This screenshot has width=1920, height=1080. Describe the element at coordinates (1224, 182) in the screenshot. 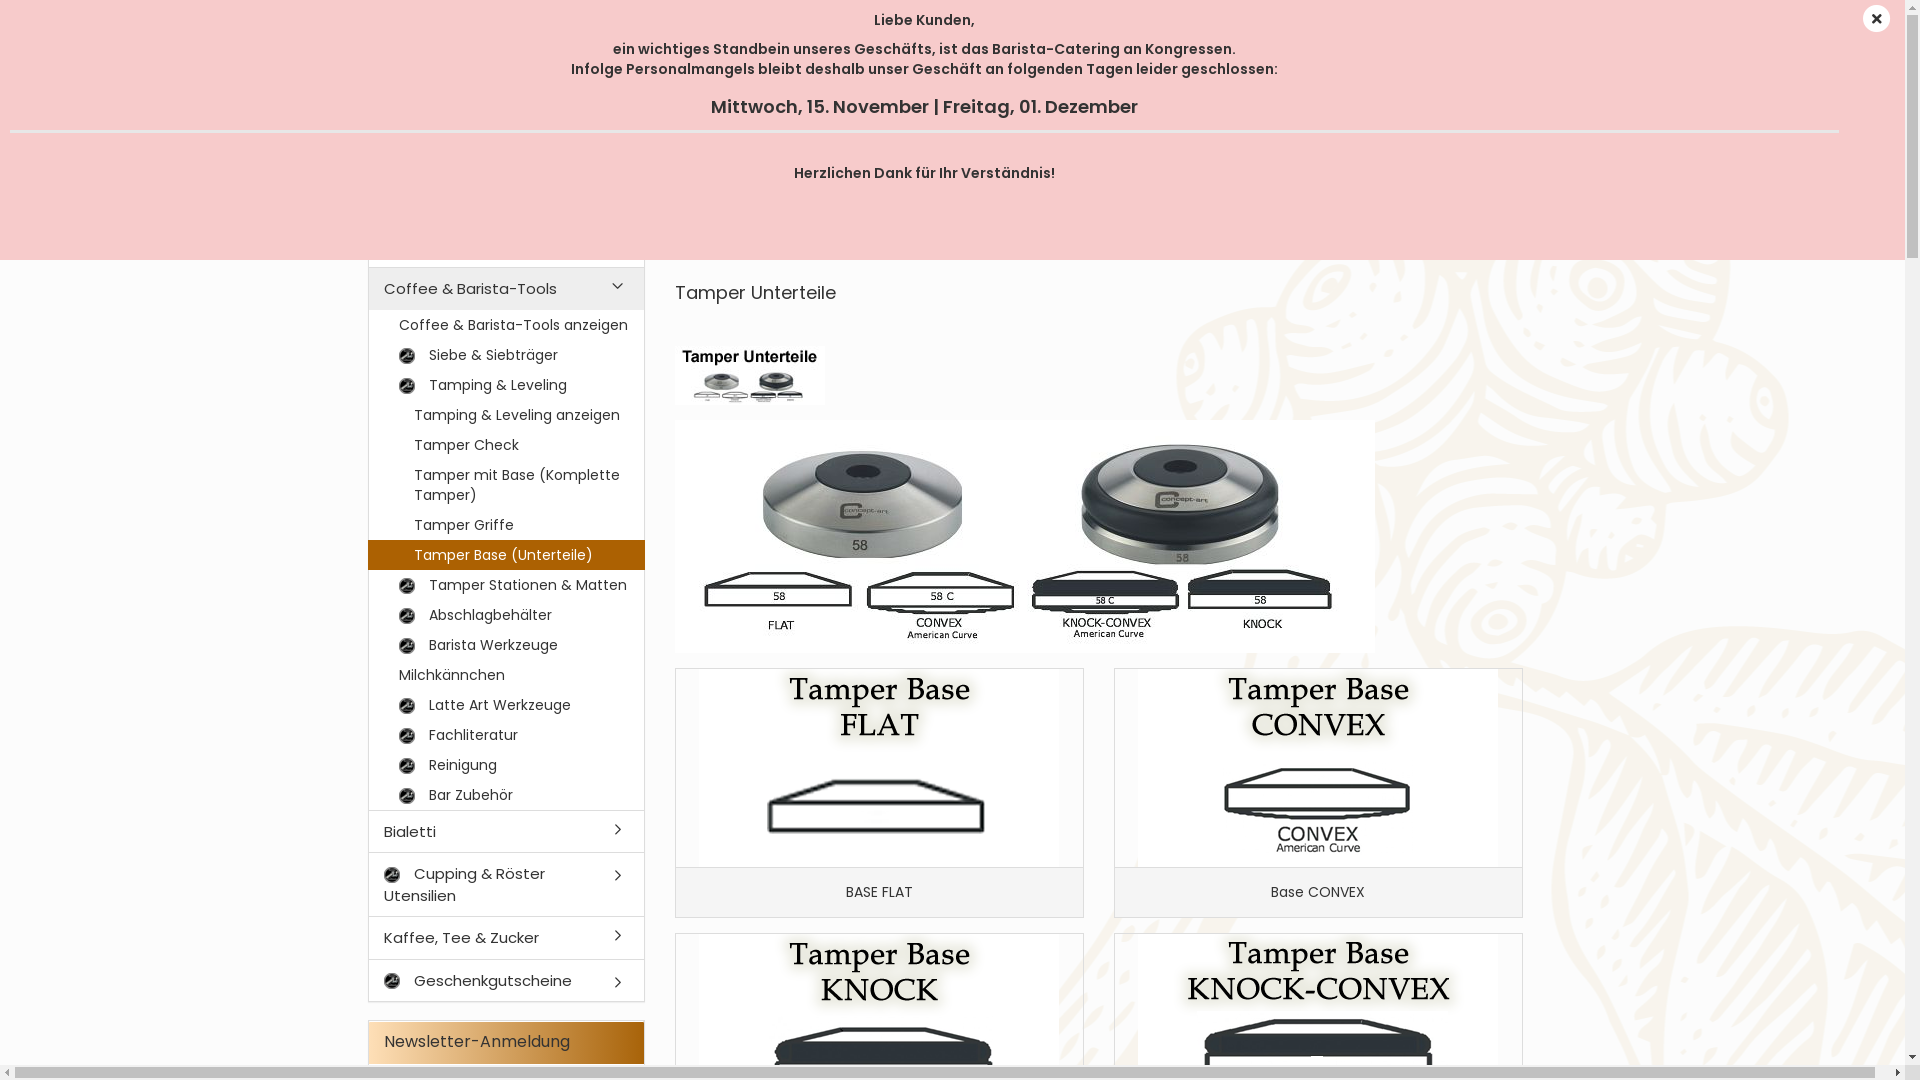

I see `KAFFEE, TEE & ZUCKER` at that location.